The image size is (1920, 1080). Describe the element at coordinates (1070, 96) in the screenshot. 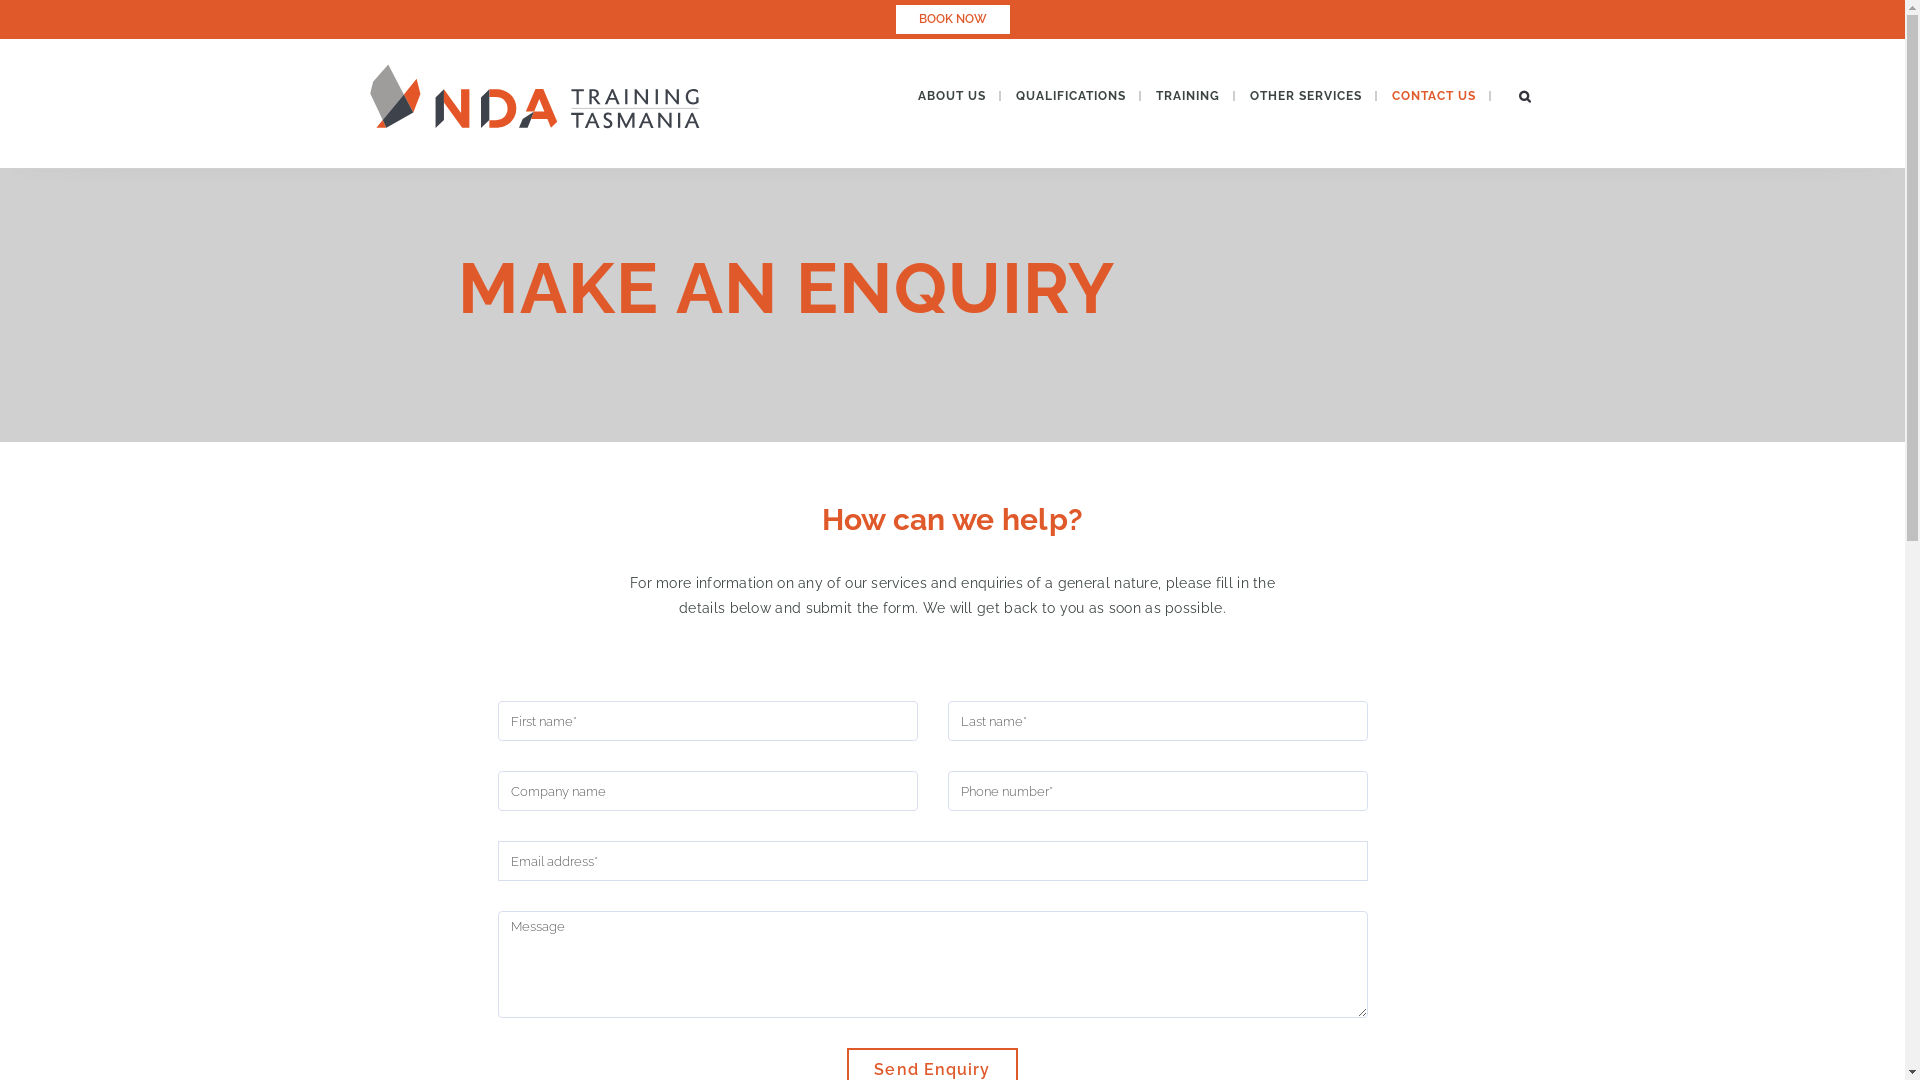

I see `QUALIFICATIONS` at that location.